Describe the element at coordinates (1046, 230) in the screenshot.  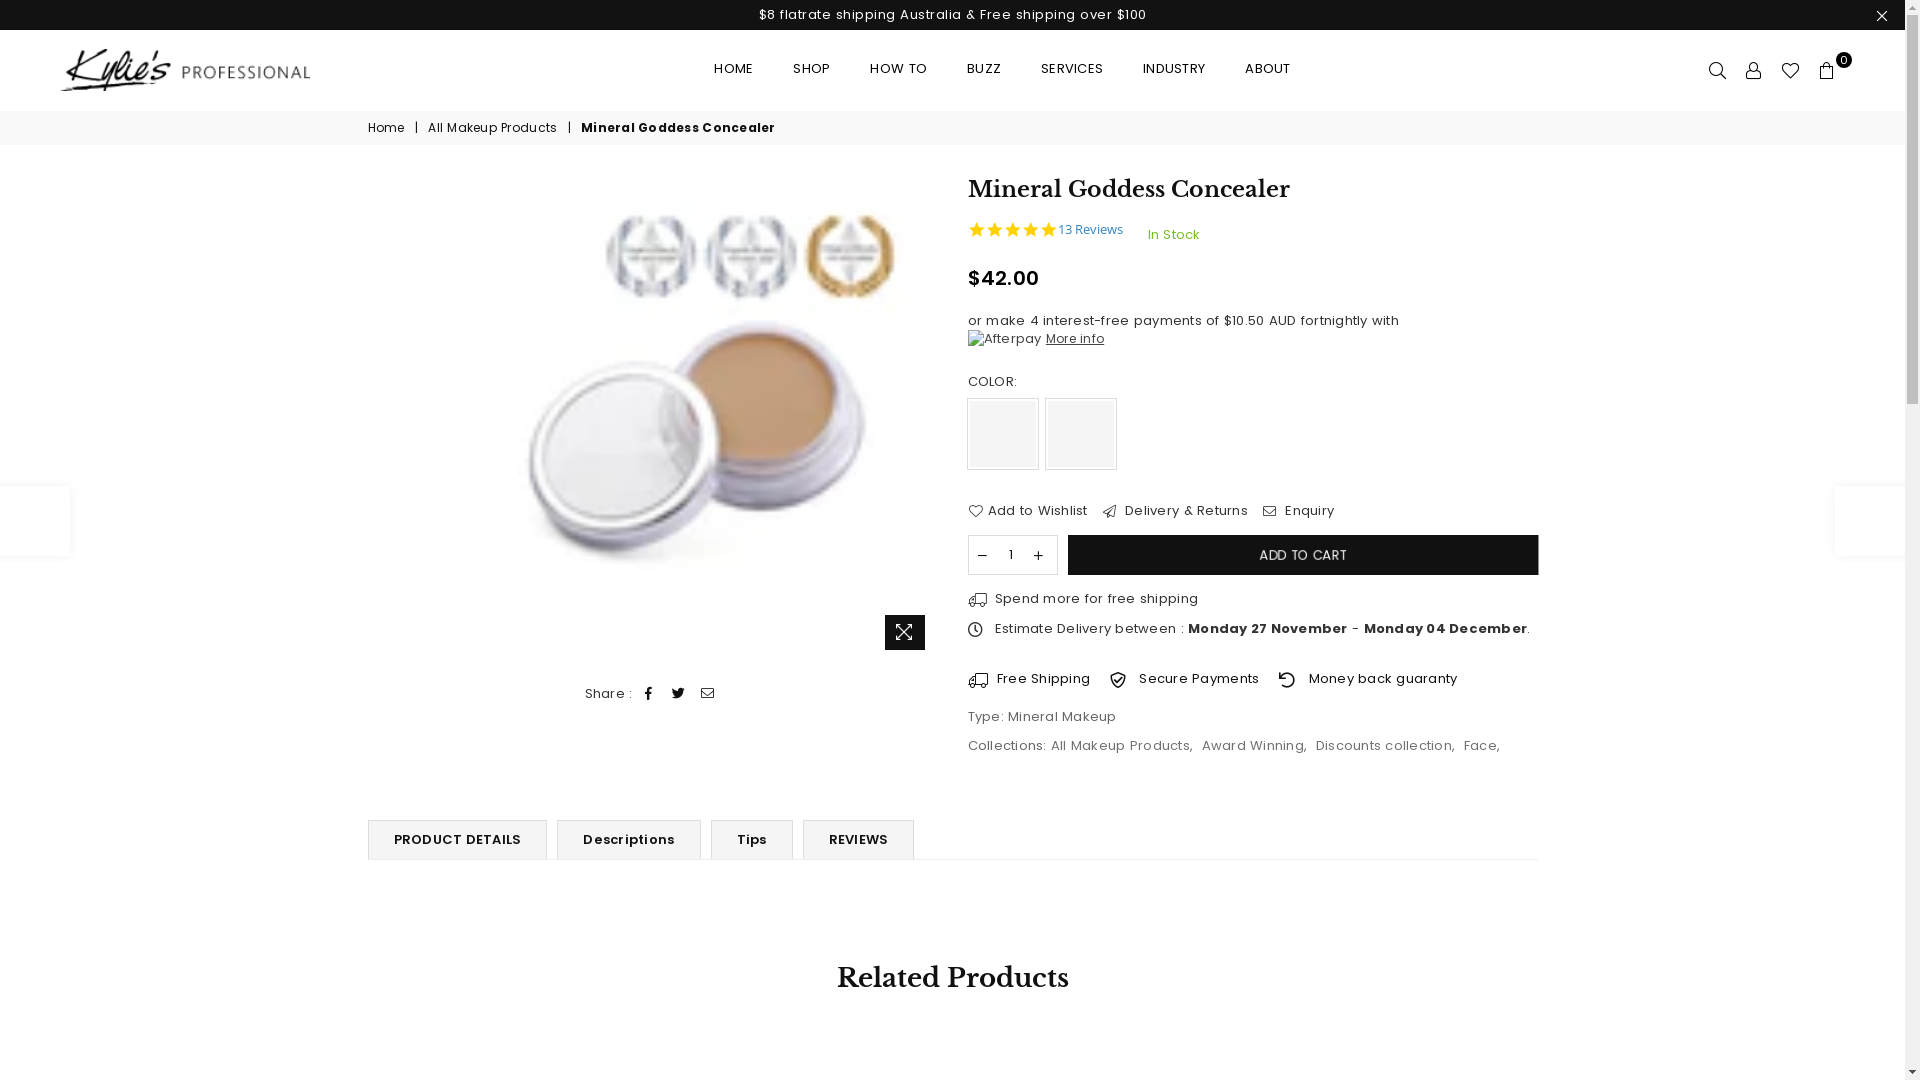
I see `5.0 star rating
13 Reviews` at that location.